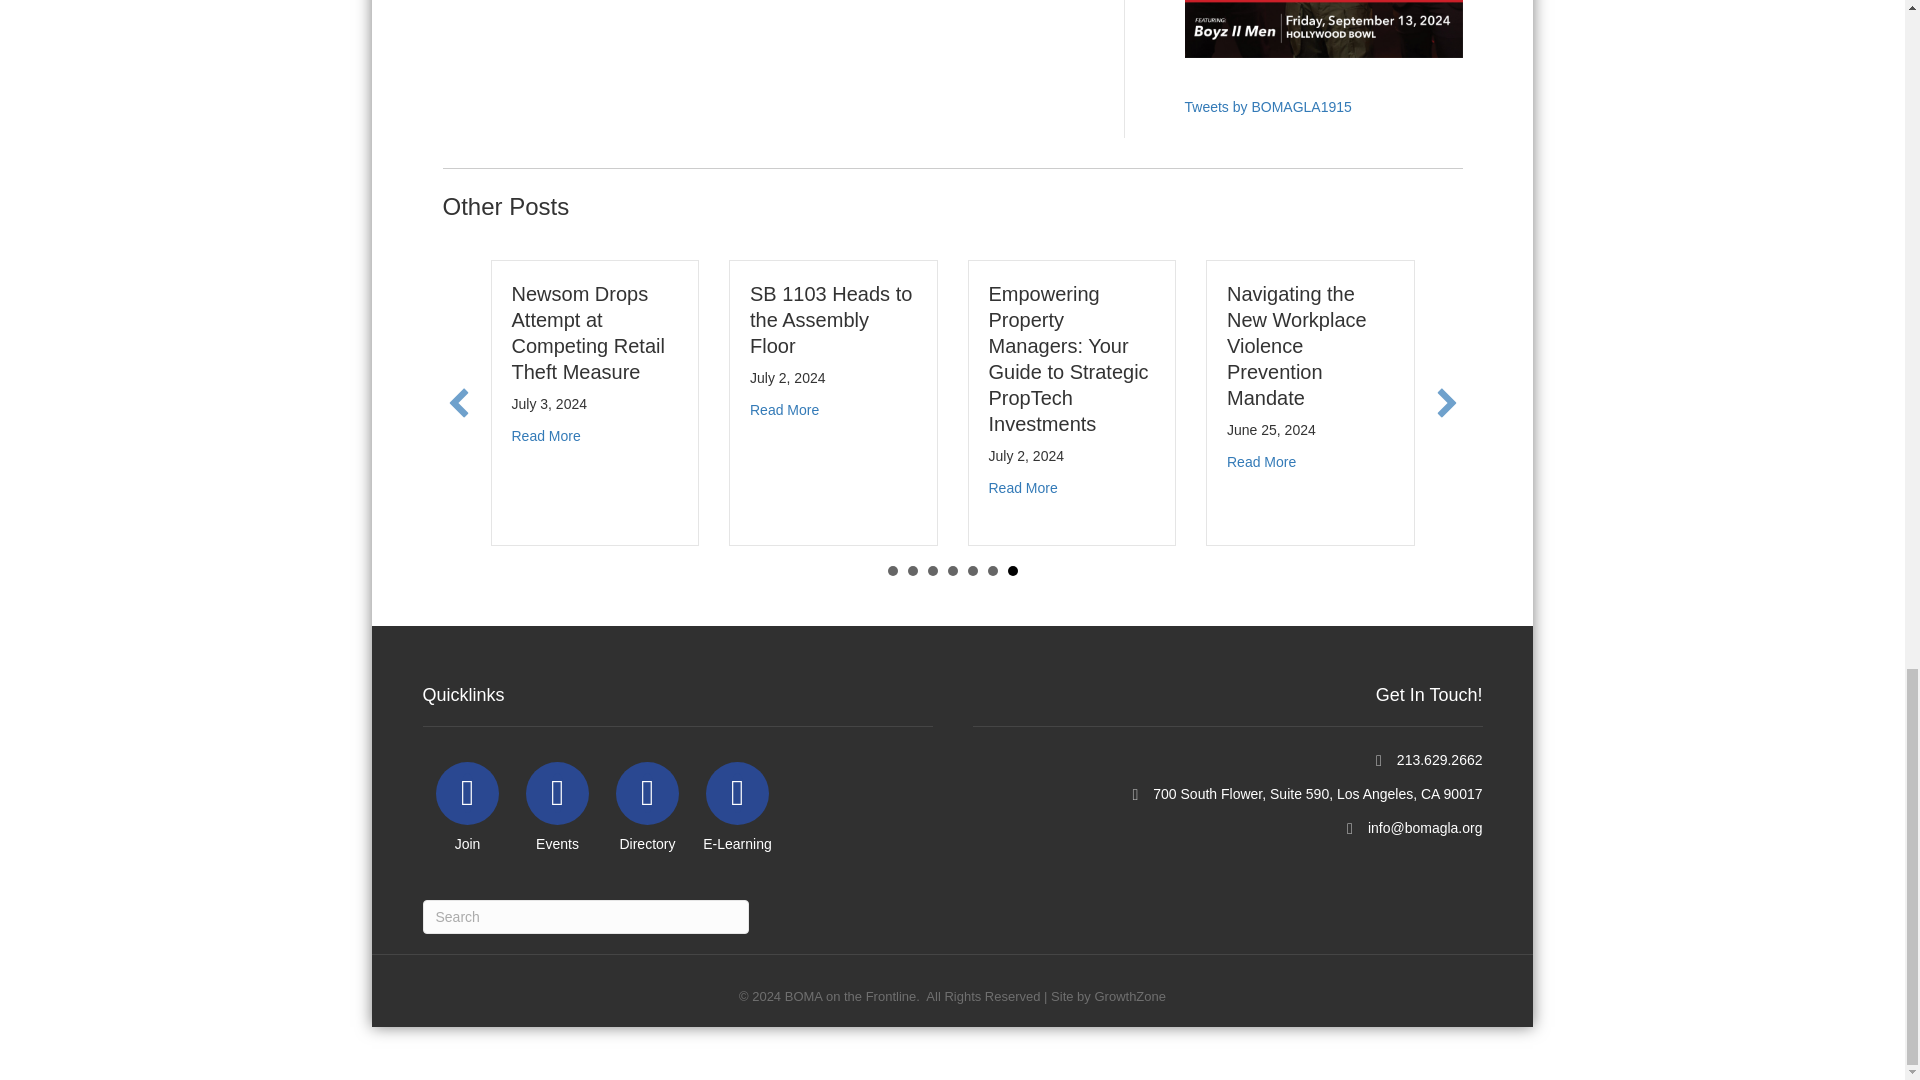 The image size is (1920, 1080). What do you see at coordinates (1268, 106) in the screenshot?
I see `Tweets by BOMAGLA1915` at bounding box center [1268, 106].